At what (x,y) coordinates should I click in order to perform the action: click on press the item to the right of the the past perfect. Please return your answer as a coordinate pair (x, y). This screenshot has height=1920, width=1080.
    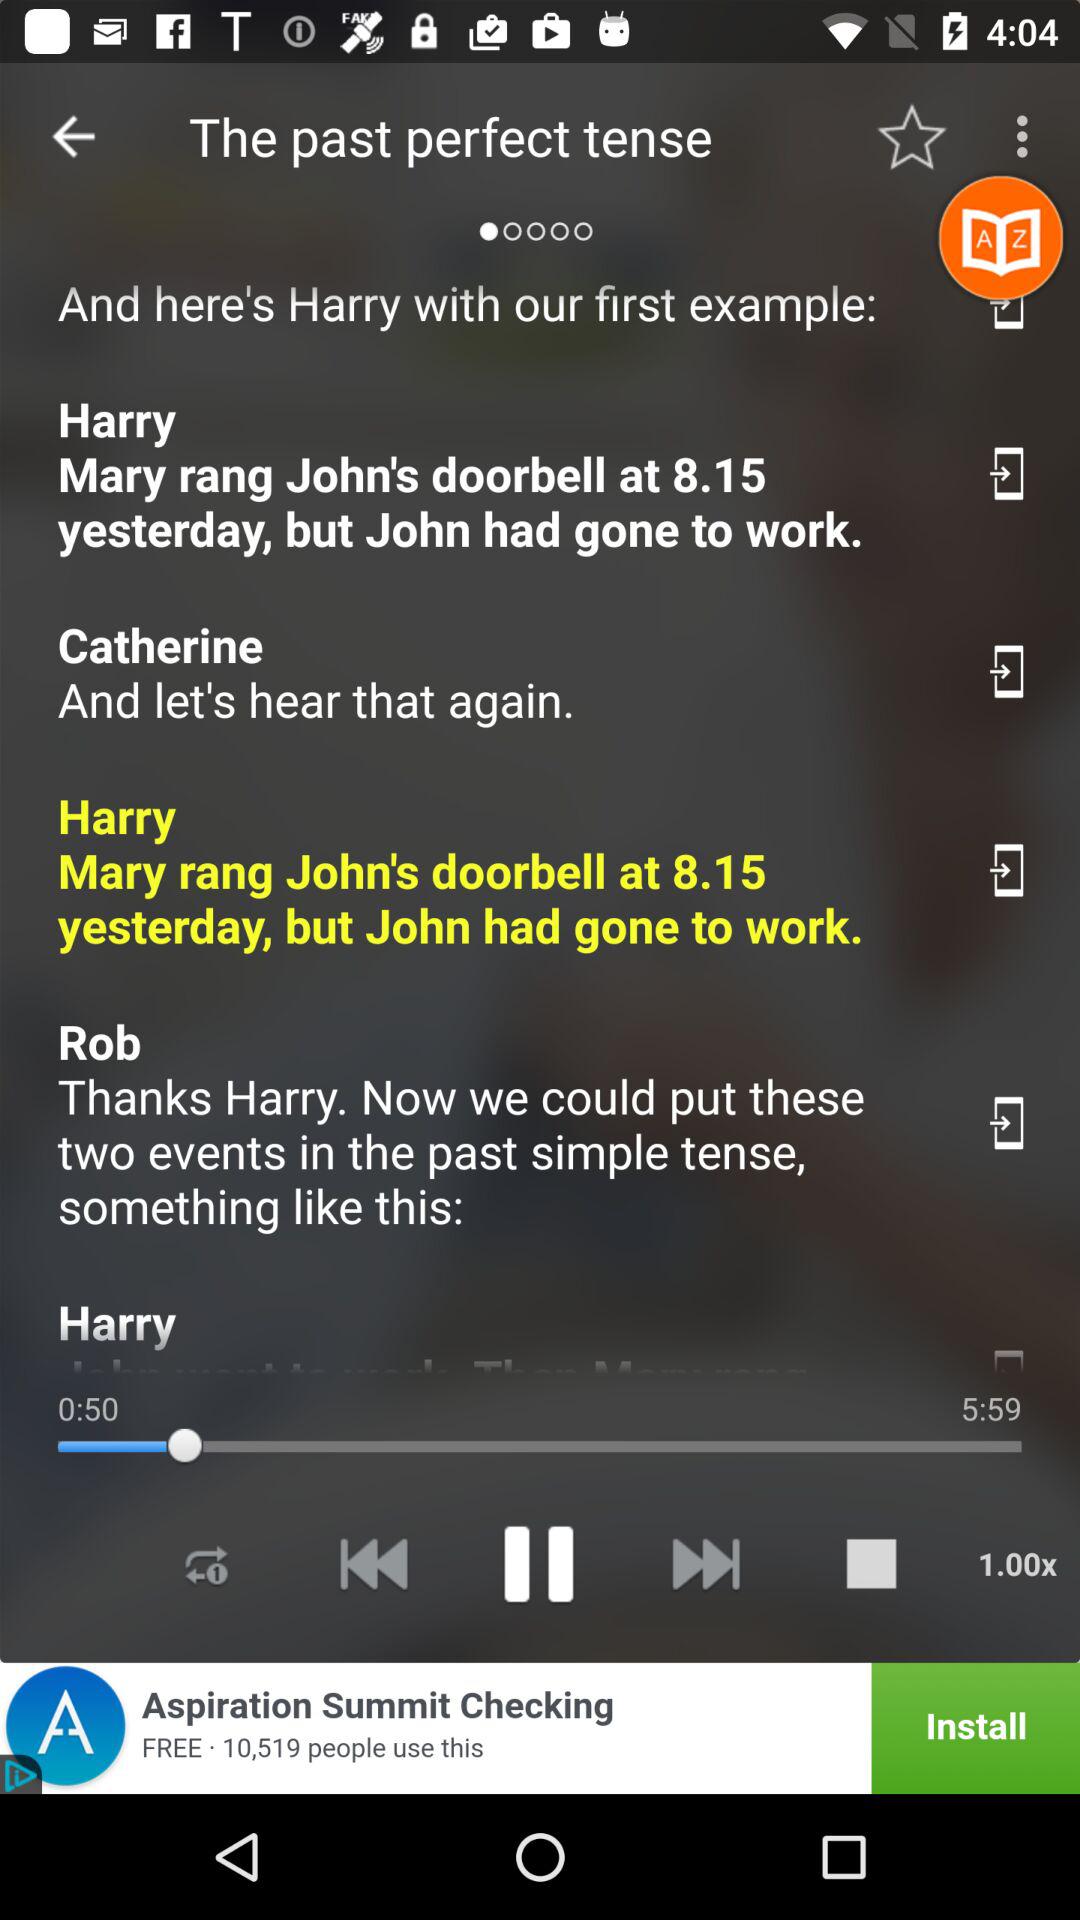
    Looking at the image, I should click on (912, 136).